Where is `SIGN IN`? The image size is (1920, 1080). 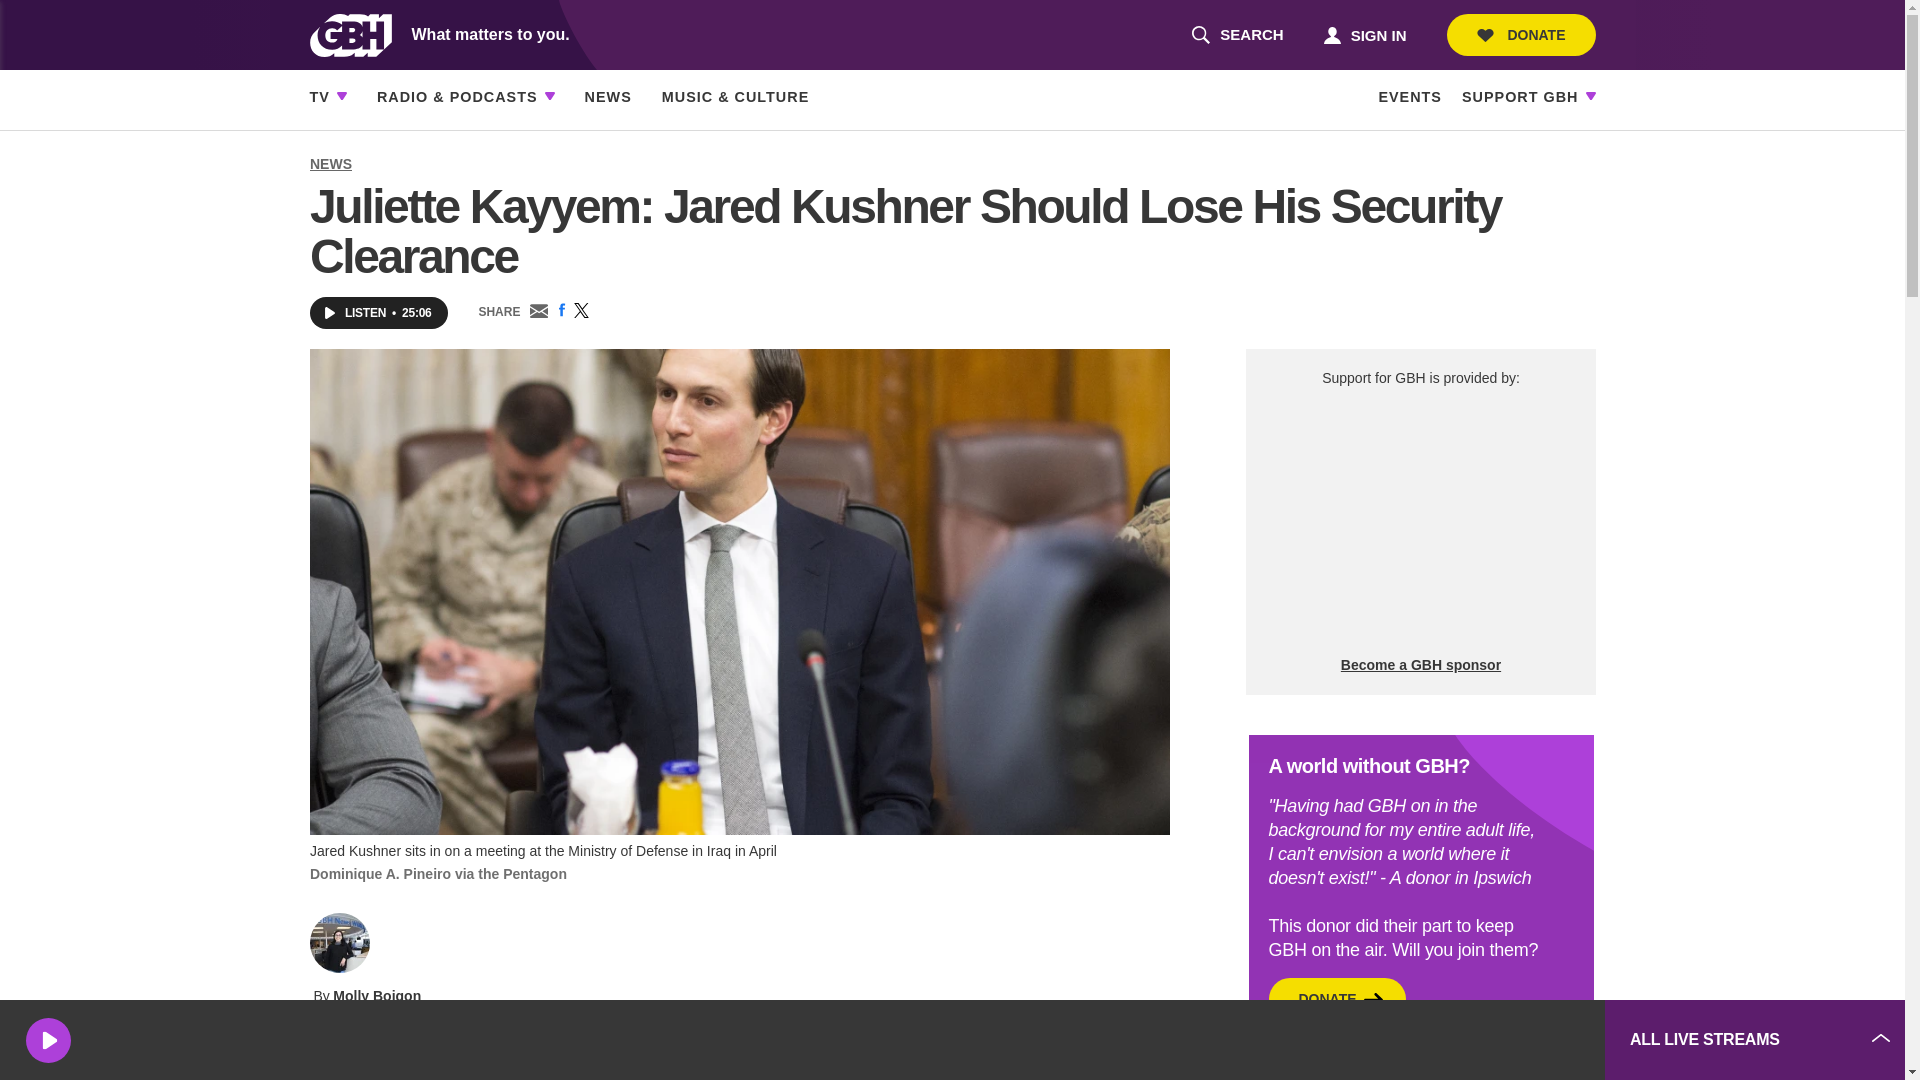
SIGN IN is located at coordinates (1364, 34).